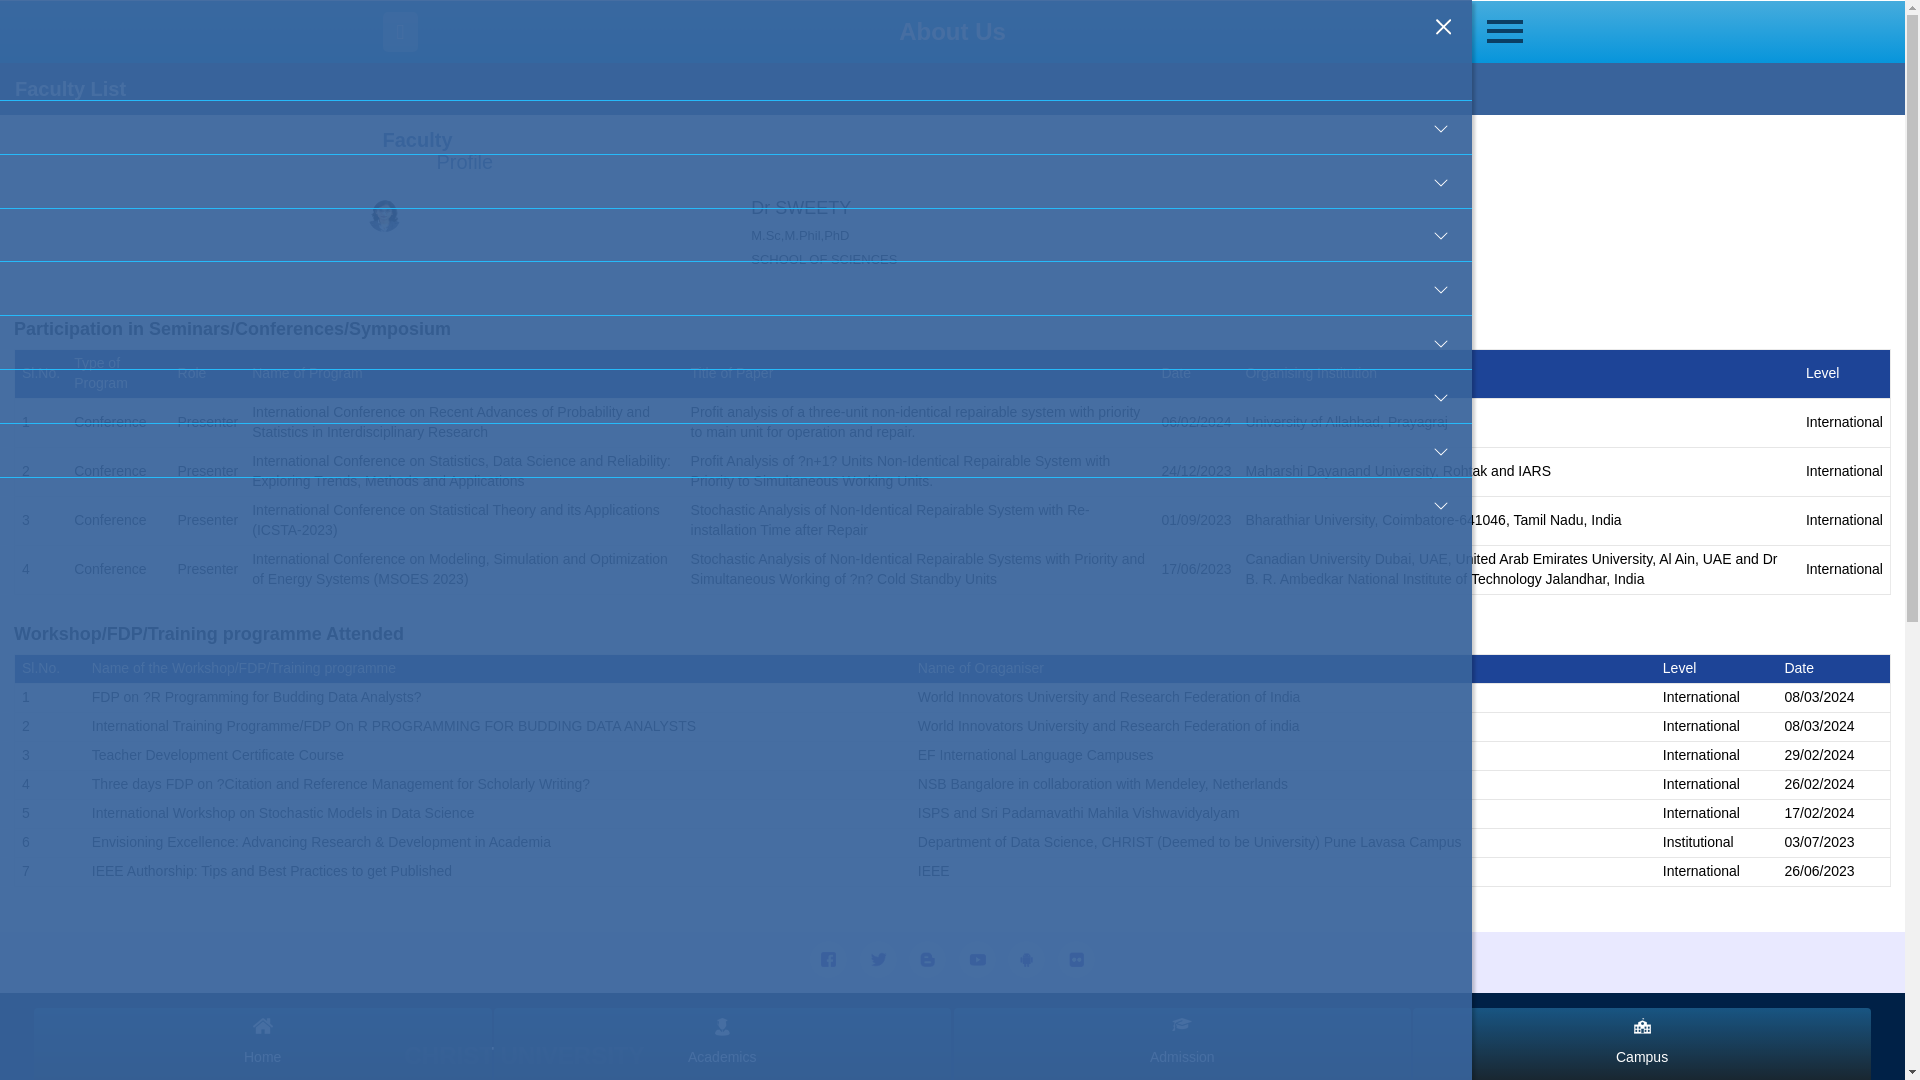 The height and width of the screenshot is (1080, 1920). Describe the element at coordinates (736, 236) in the screenshot. I see `Research` at that location.